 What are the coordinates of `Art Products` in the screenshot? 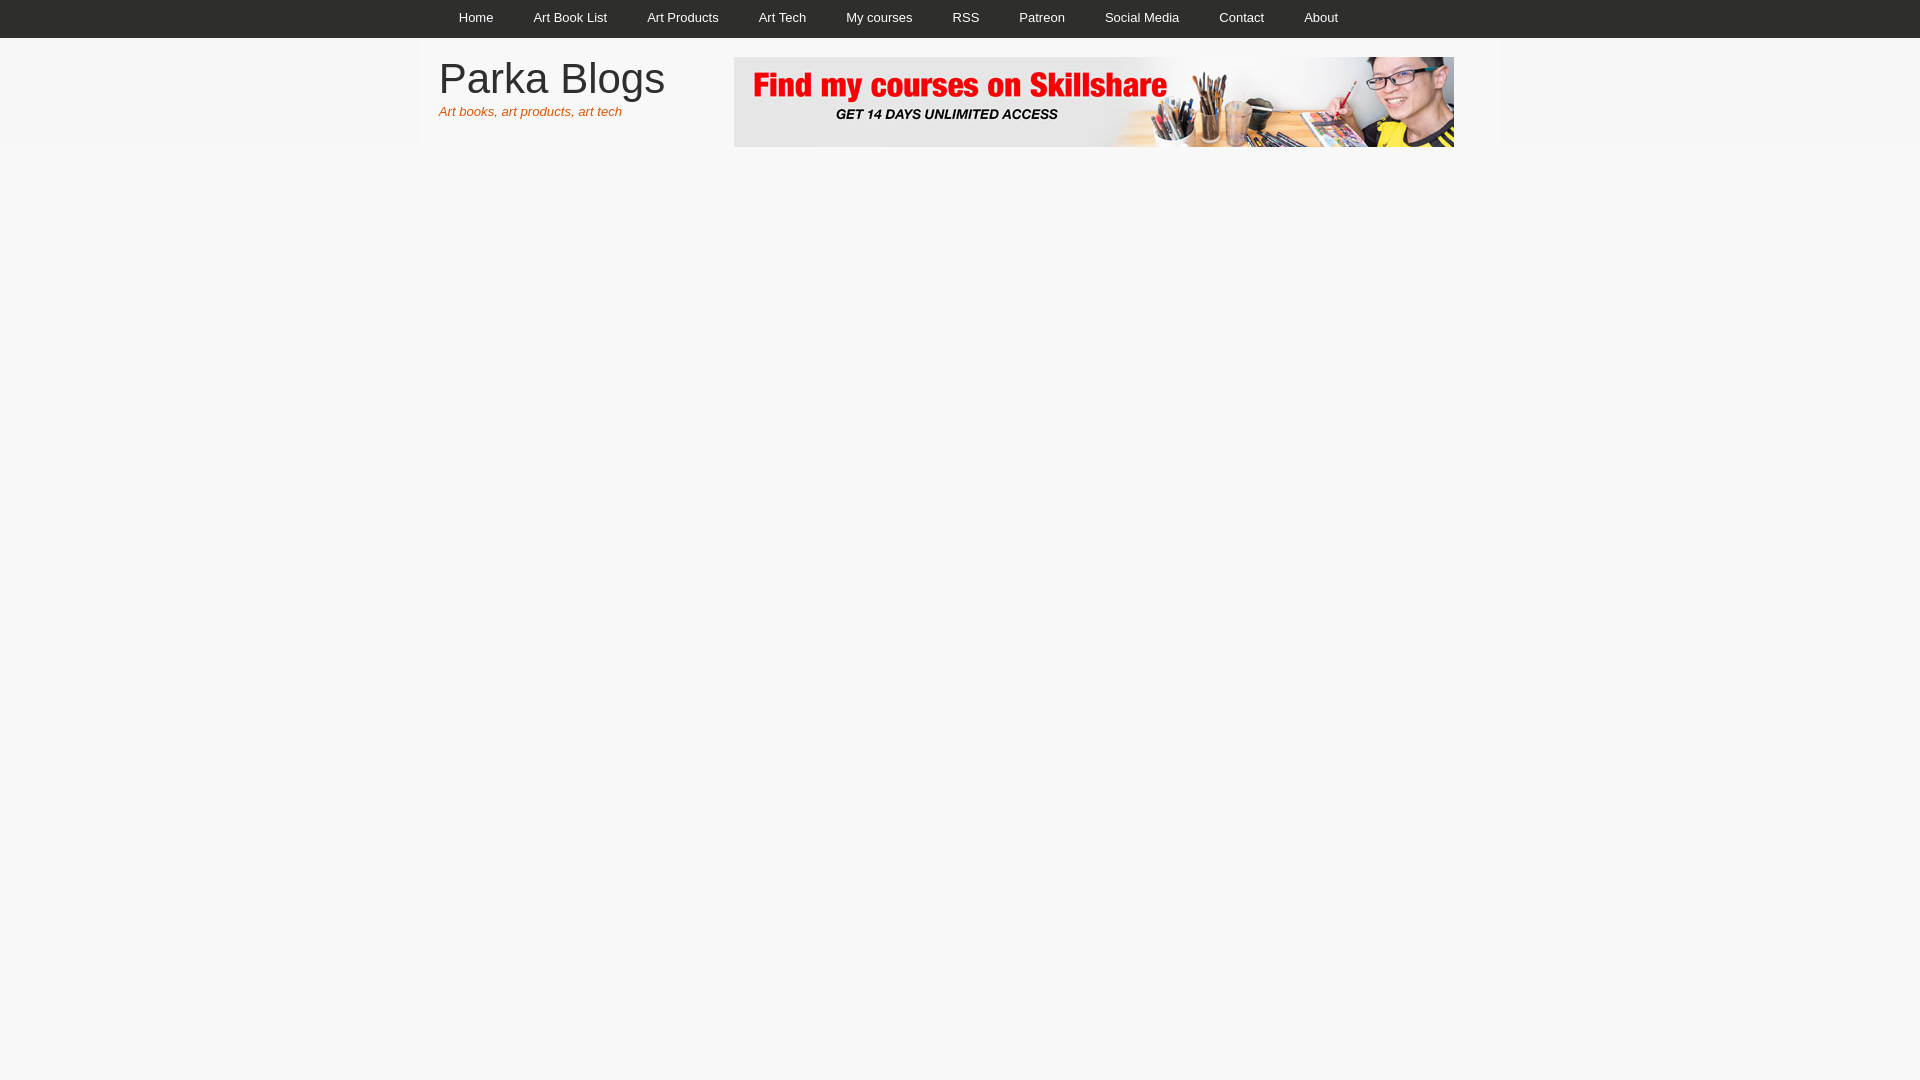 It's located at (683, 18).